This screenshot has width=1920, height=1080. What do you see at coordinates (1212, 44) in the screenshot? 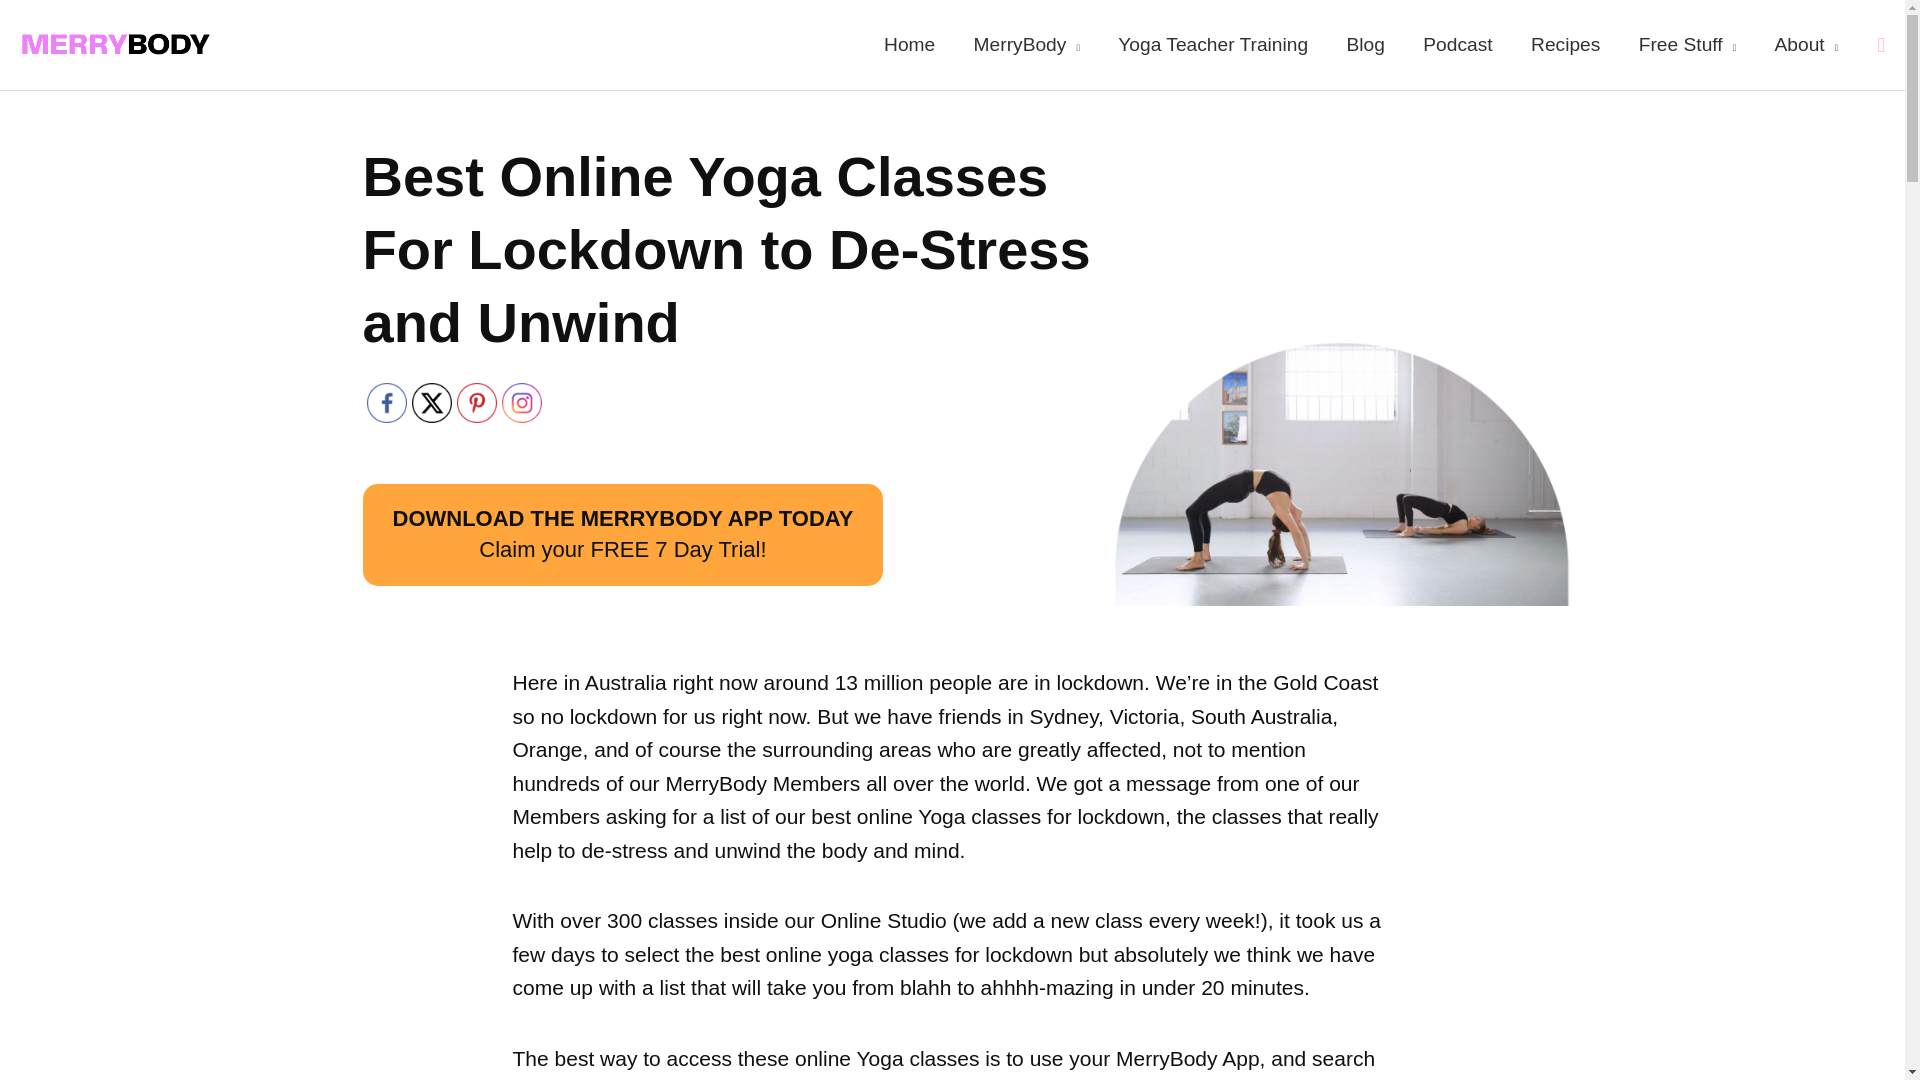
I see `Yoga Teacher Training` at bounding box center [1212, 44].